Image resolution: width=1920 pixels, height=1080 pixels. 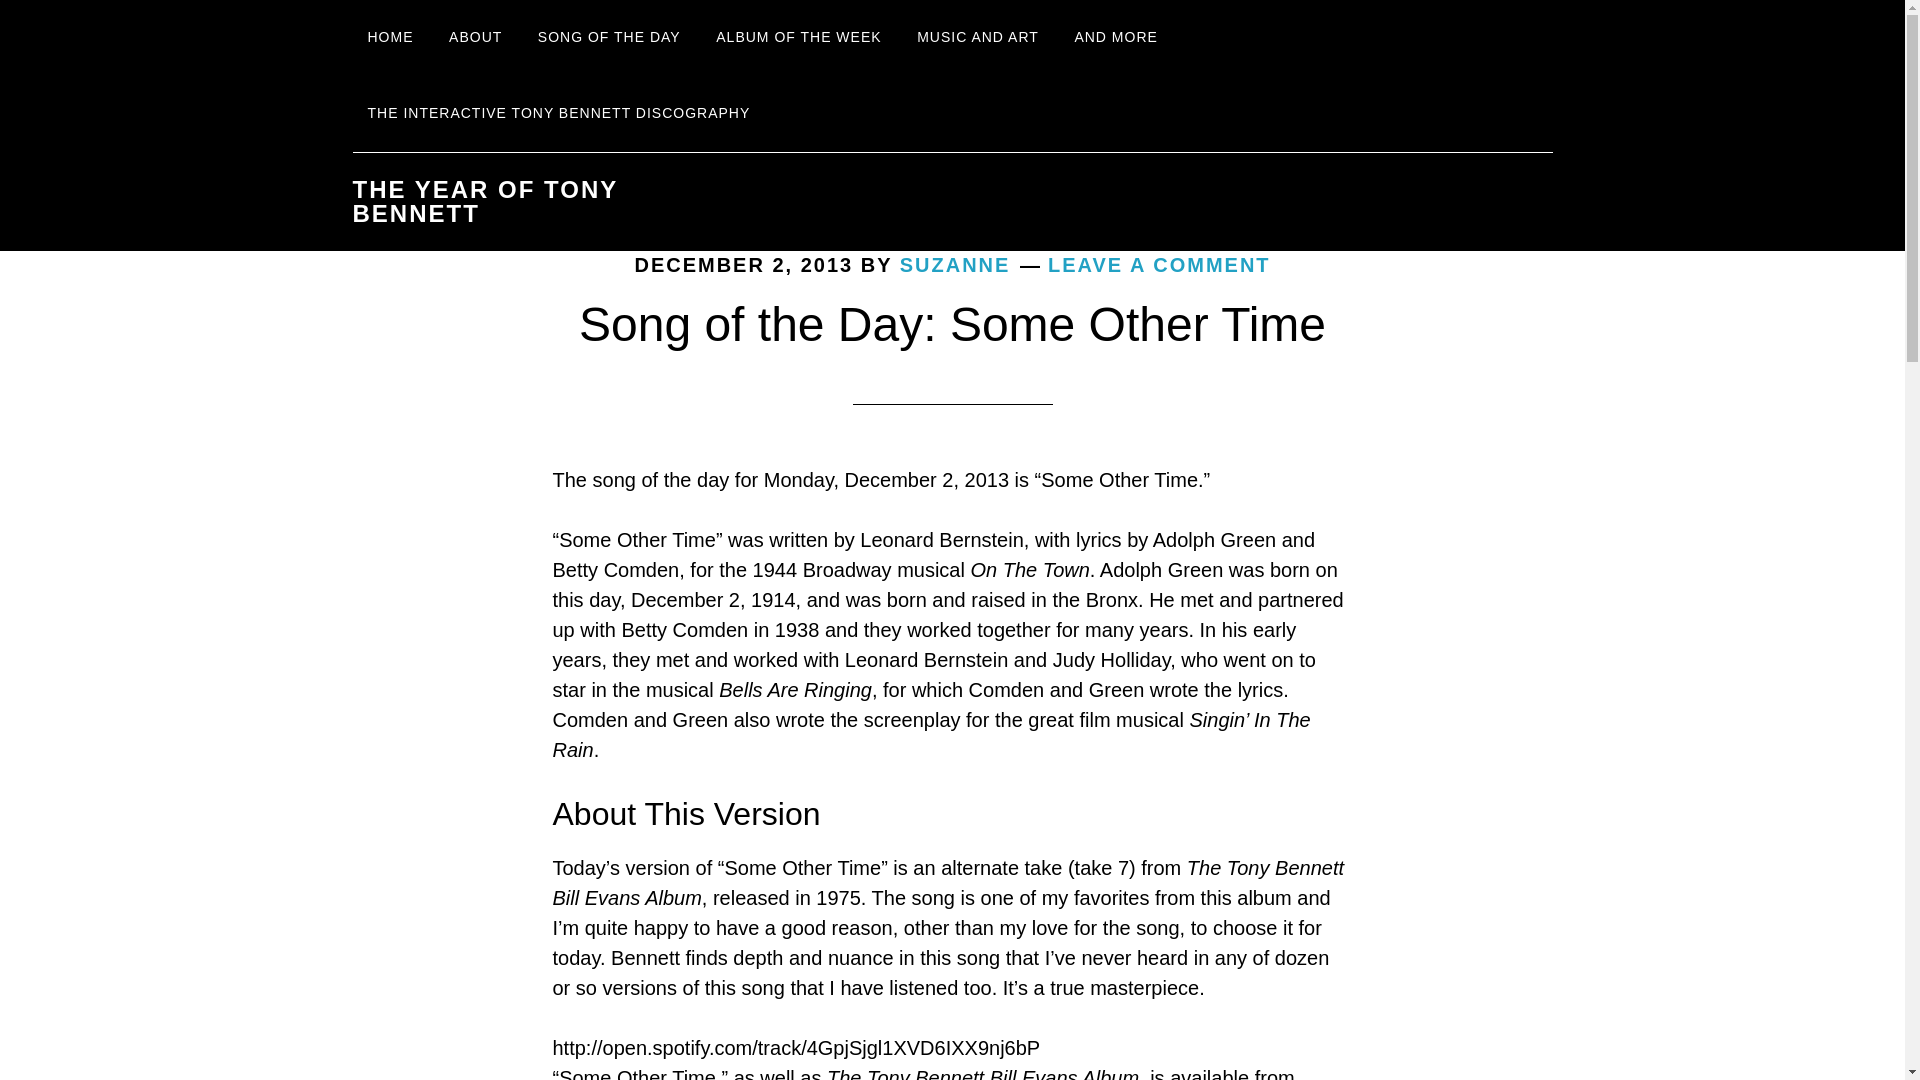 I want to click on MUSIC AND ART, so click(x=978, y=38).